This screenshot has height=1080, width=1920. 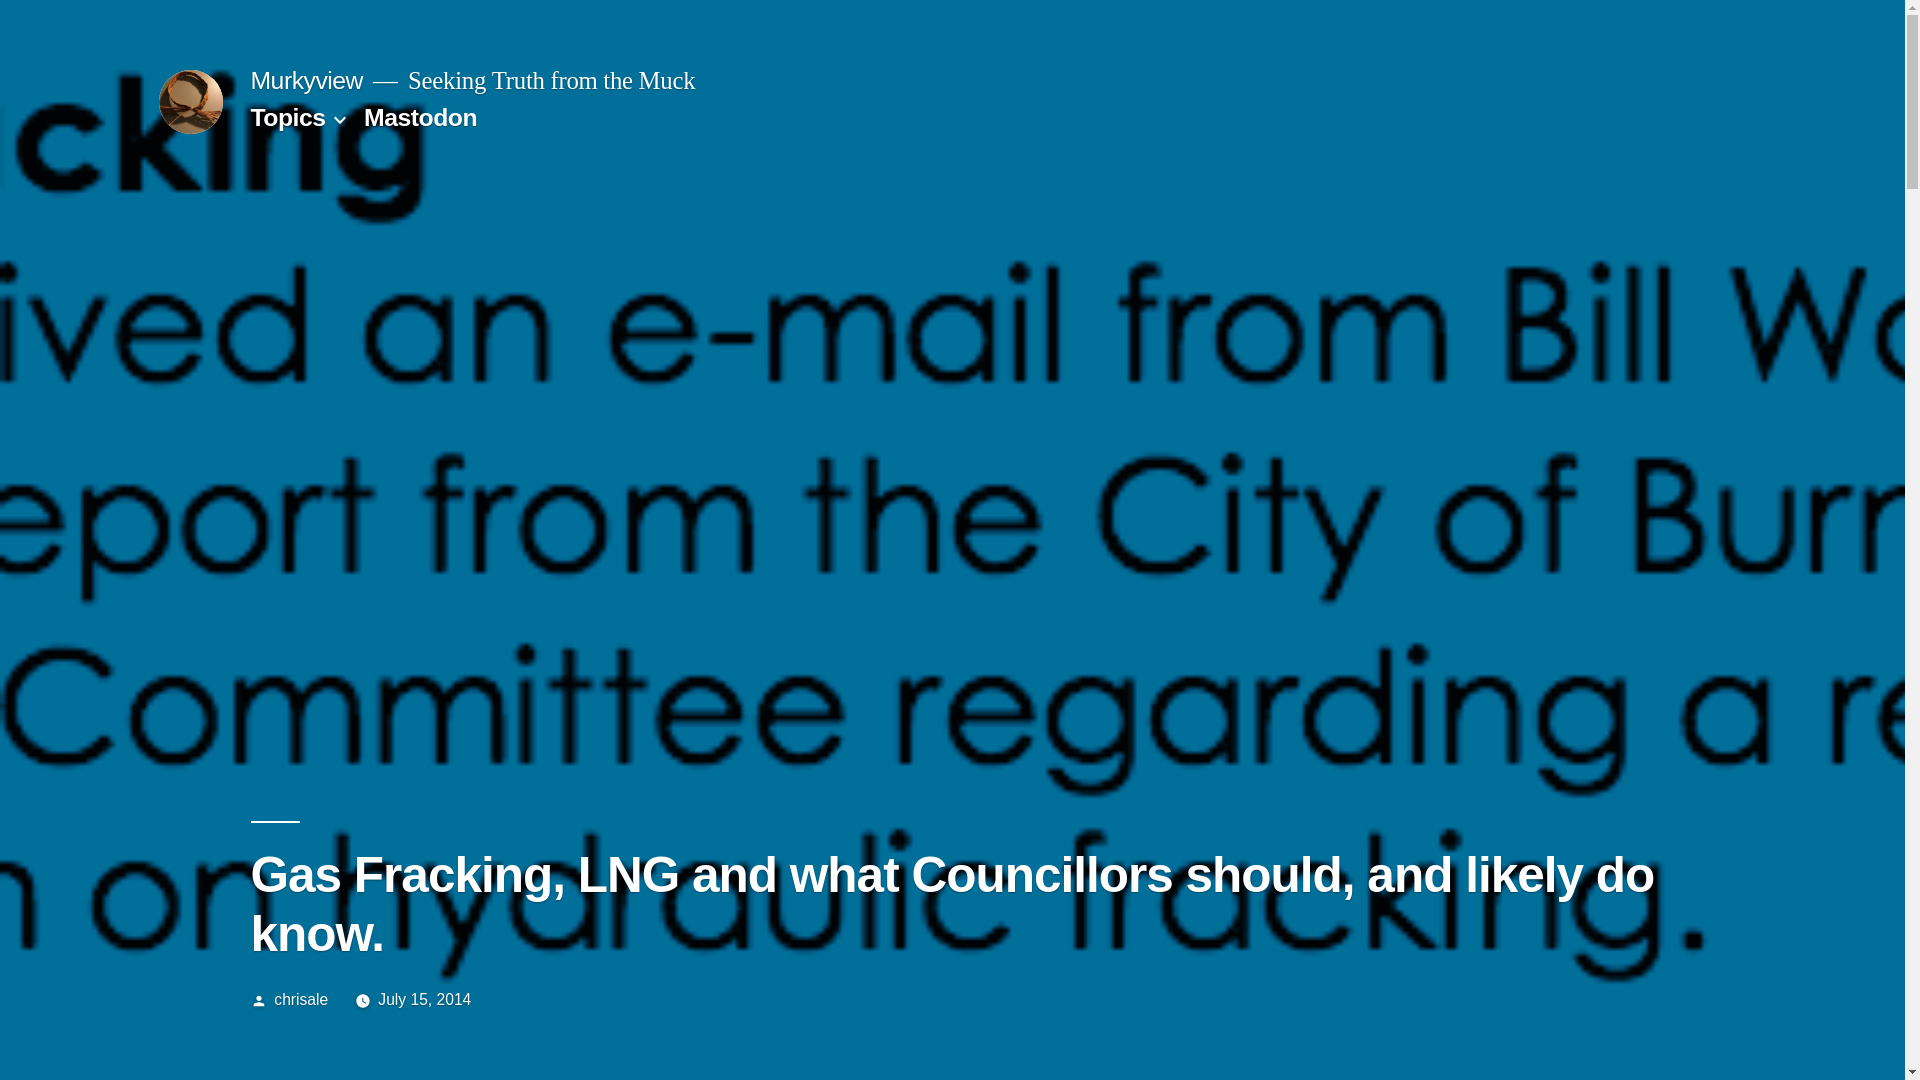 What do you see at coordinates (420, 116) in the screenshot?
I see `Mastodon` at bounding box center [420, 116].